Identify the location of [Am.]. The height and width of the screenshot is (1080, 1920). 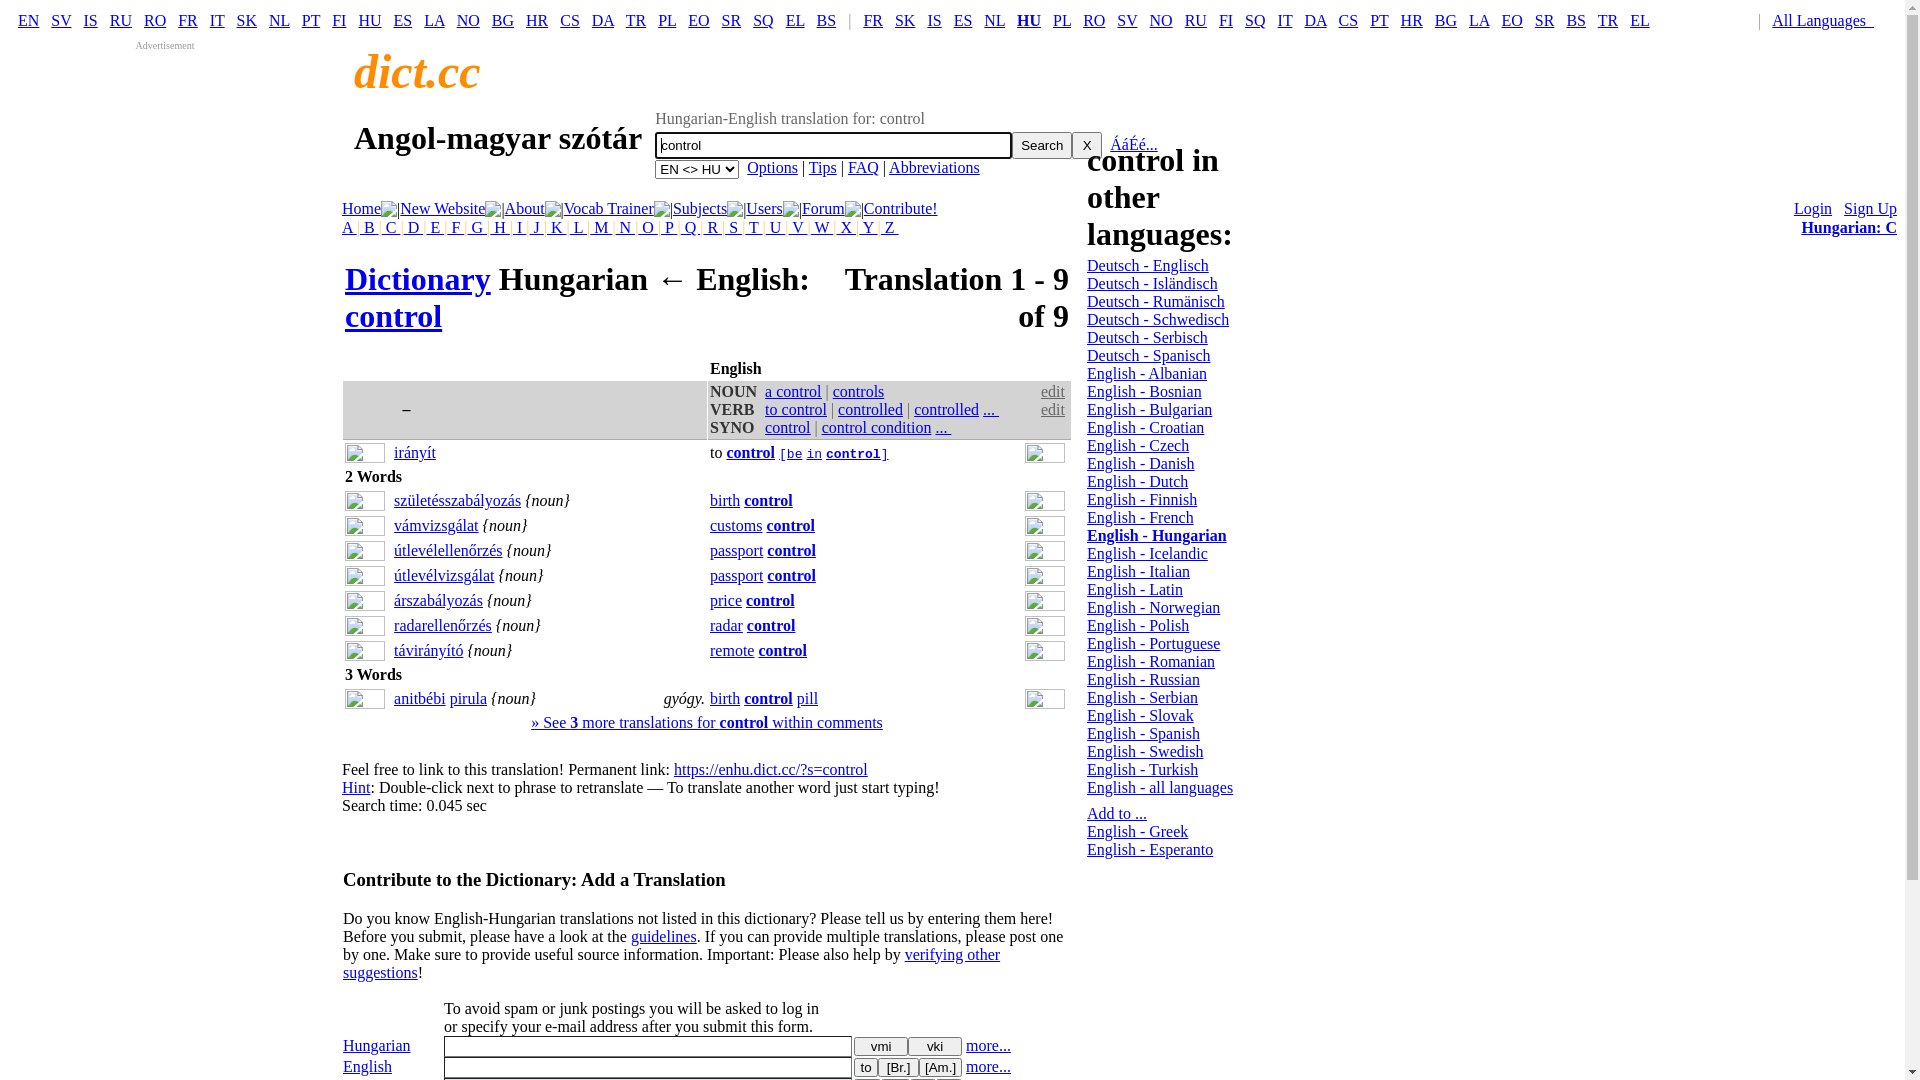
(940, 1068).